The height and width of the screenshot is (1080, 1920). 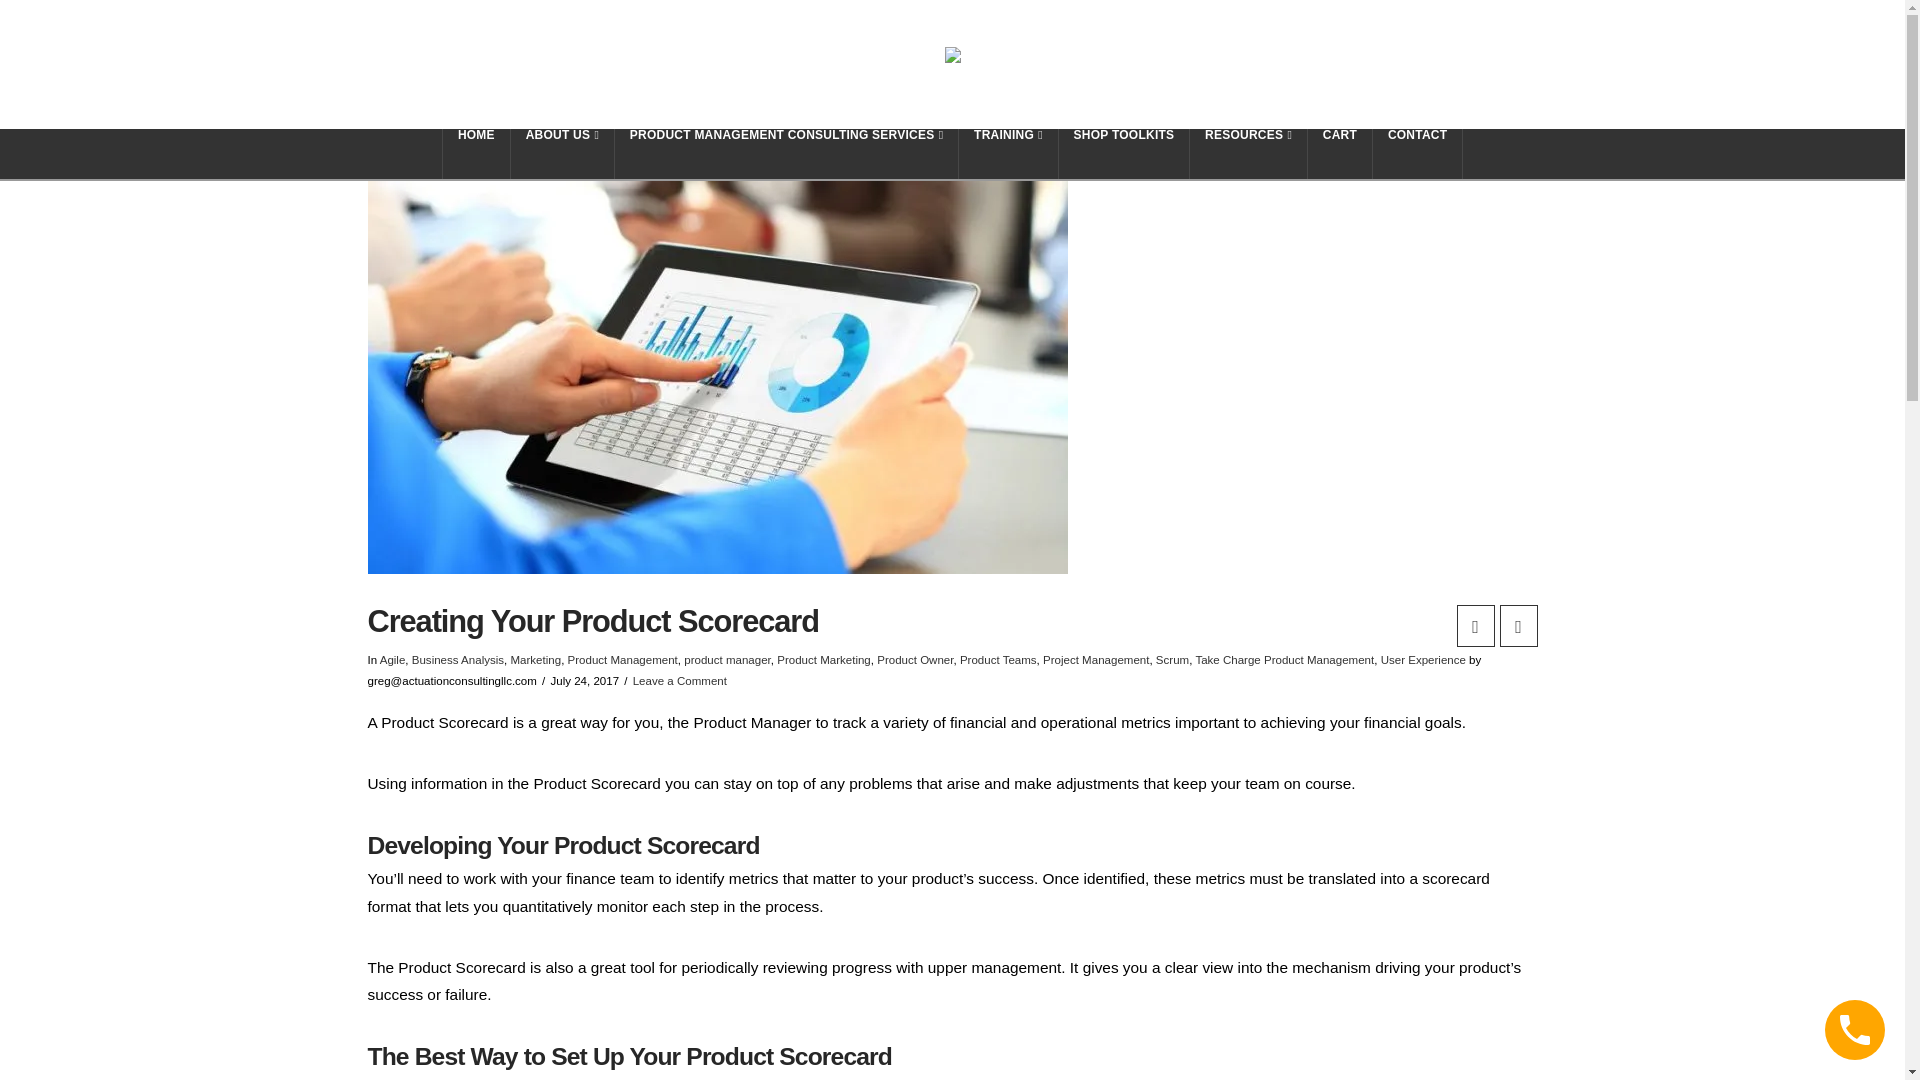 I want to click on ABOUT US, so click(x=562, y=154).